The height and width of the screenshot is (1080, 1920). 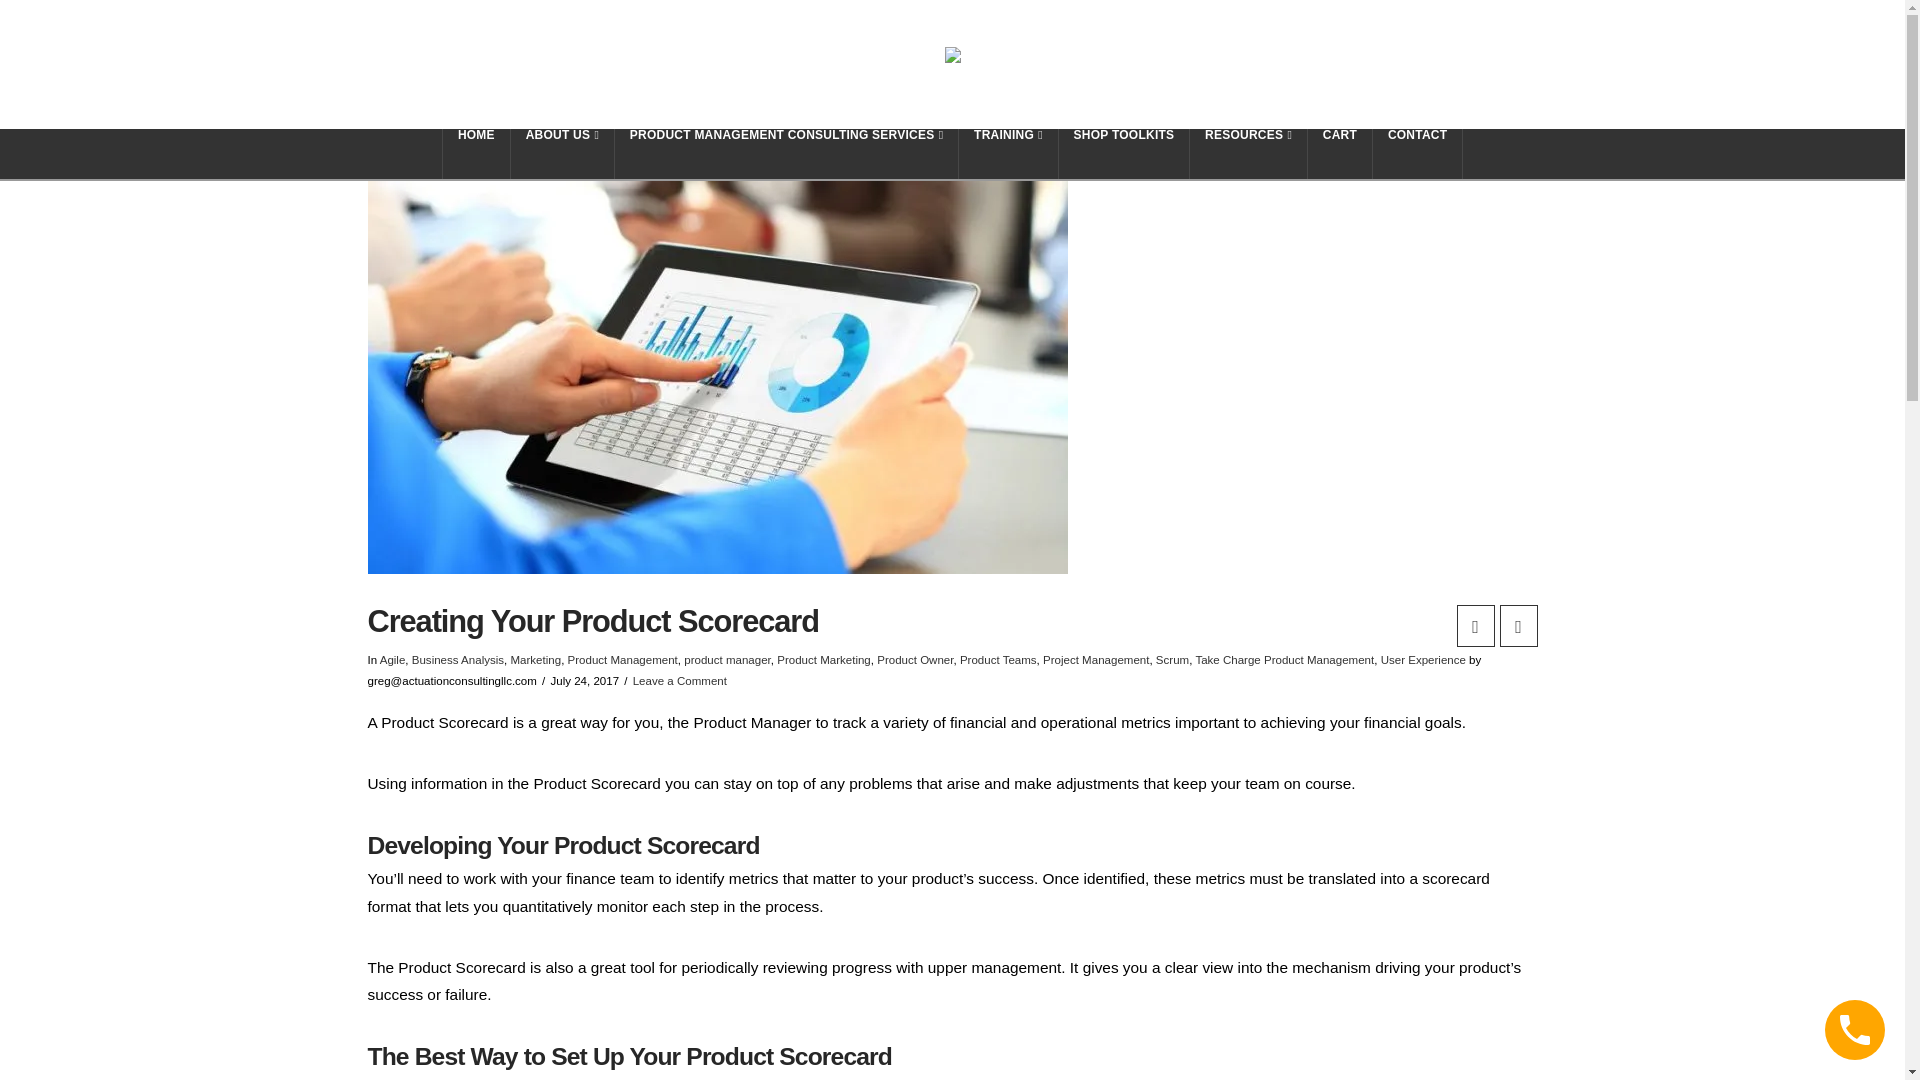 I want to click on ABOUT US, so click(x=562, y=154).